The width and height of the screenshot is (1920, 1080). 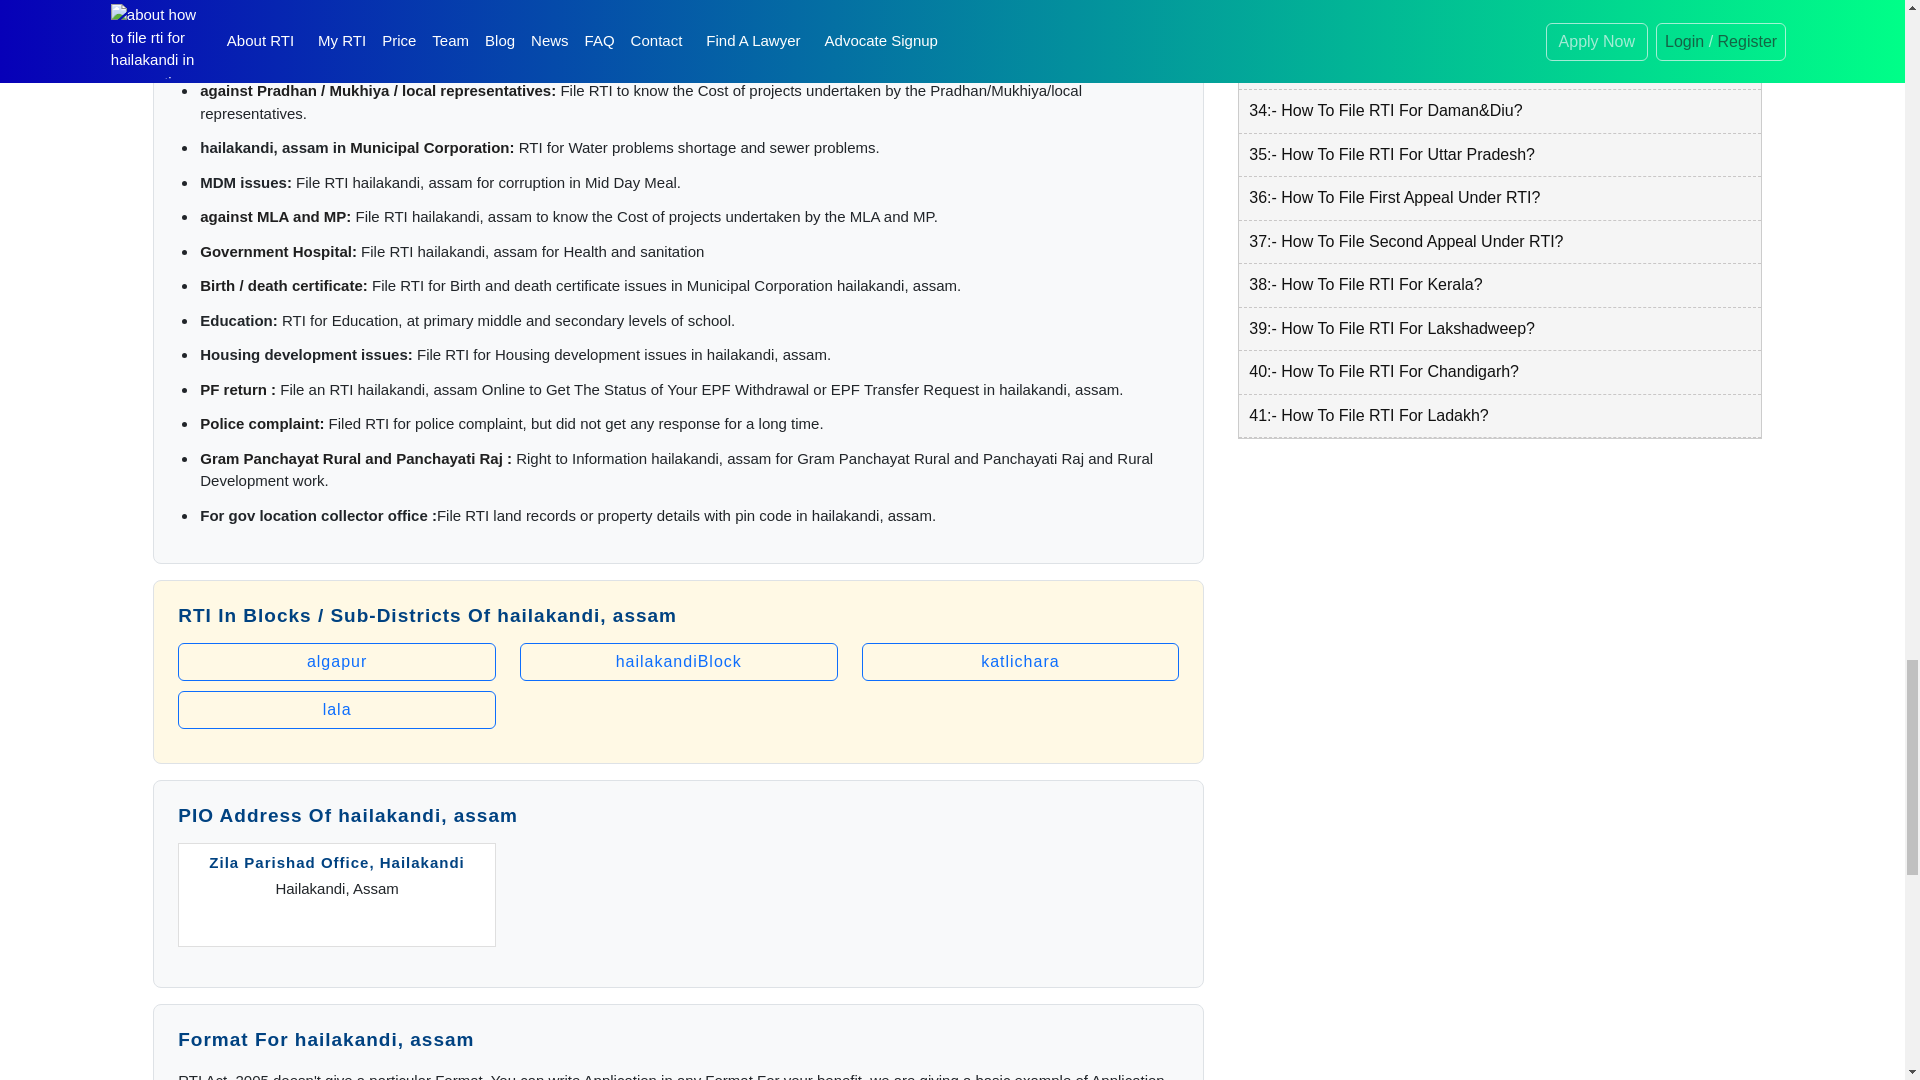 What do you see at coordinates (262, 423) in the screenshot?
I see `Police complaint:` at bounding box center [262, 423].